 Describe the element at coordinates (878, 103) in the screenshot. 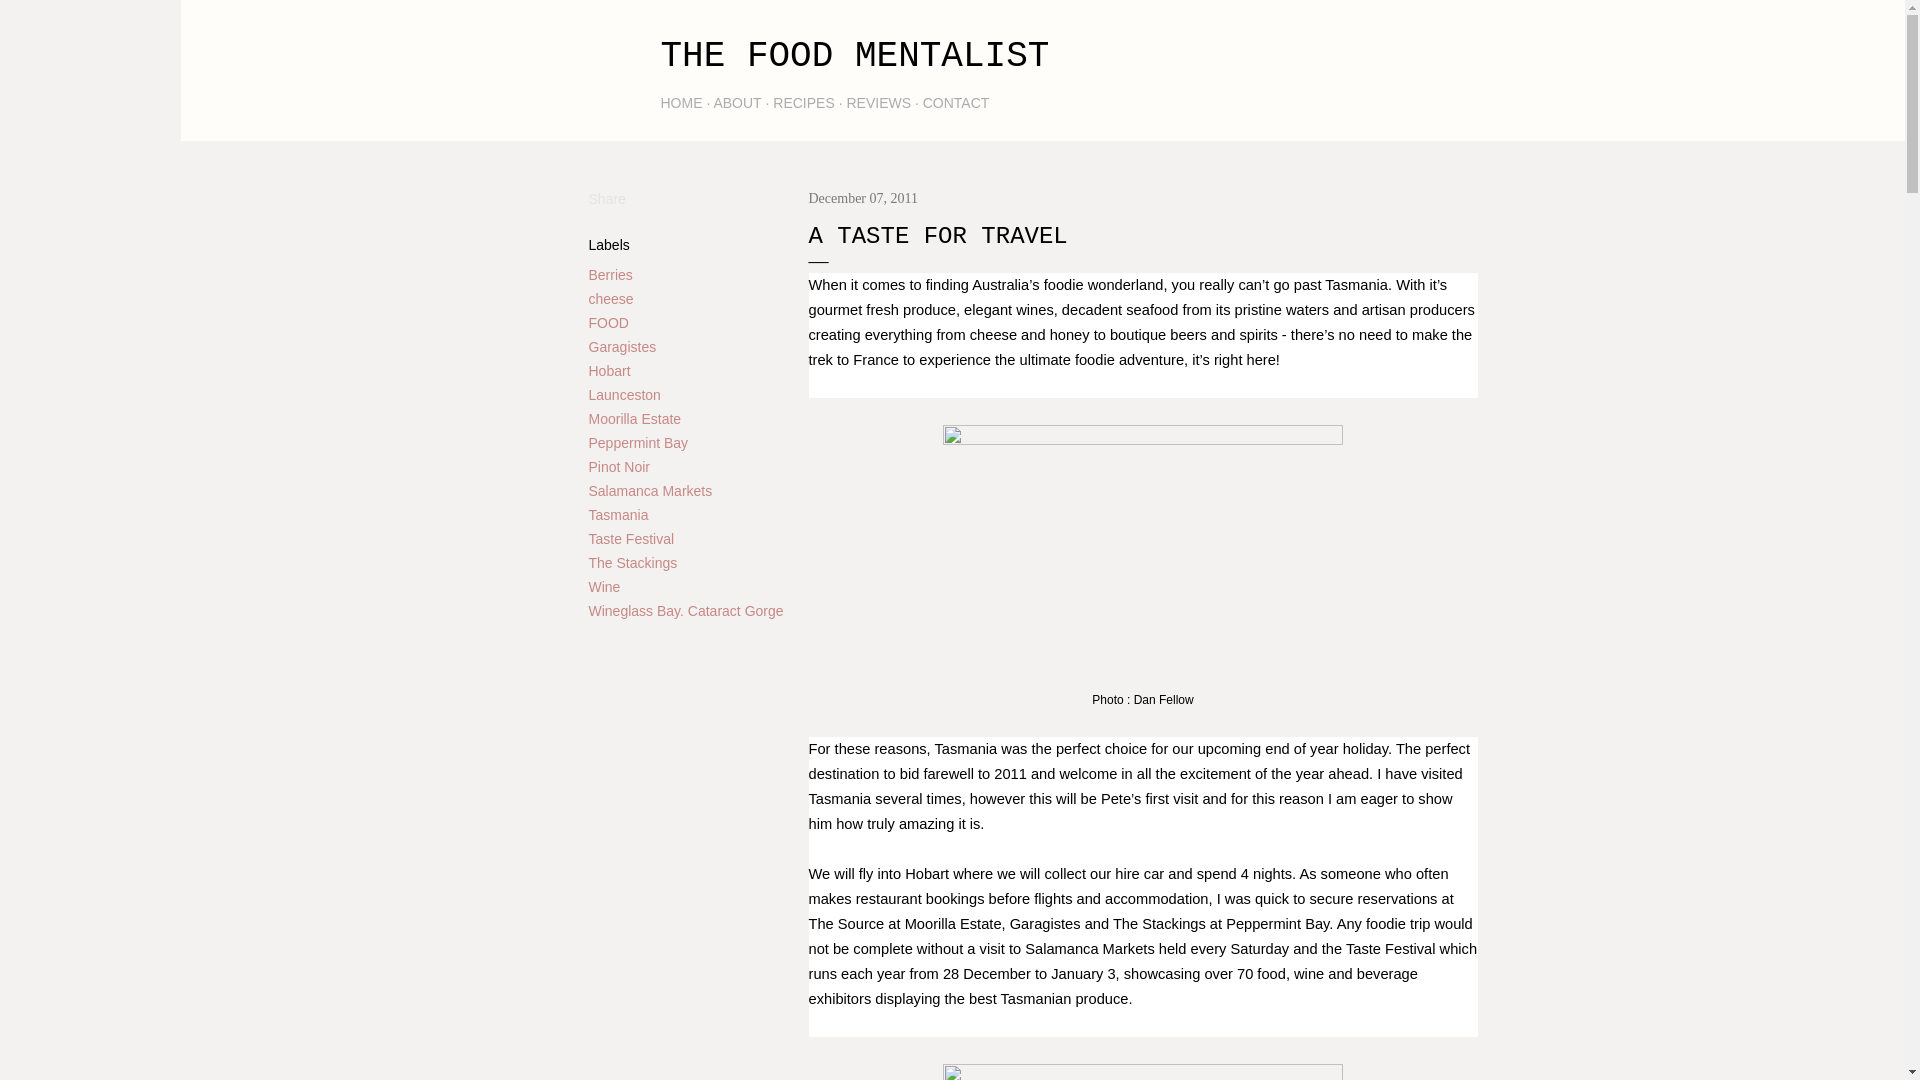

I see `REVIEWS` at that location.